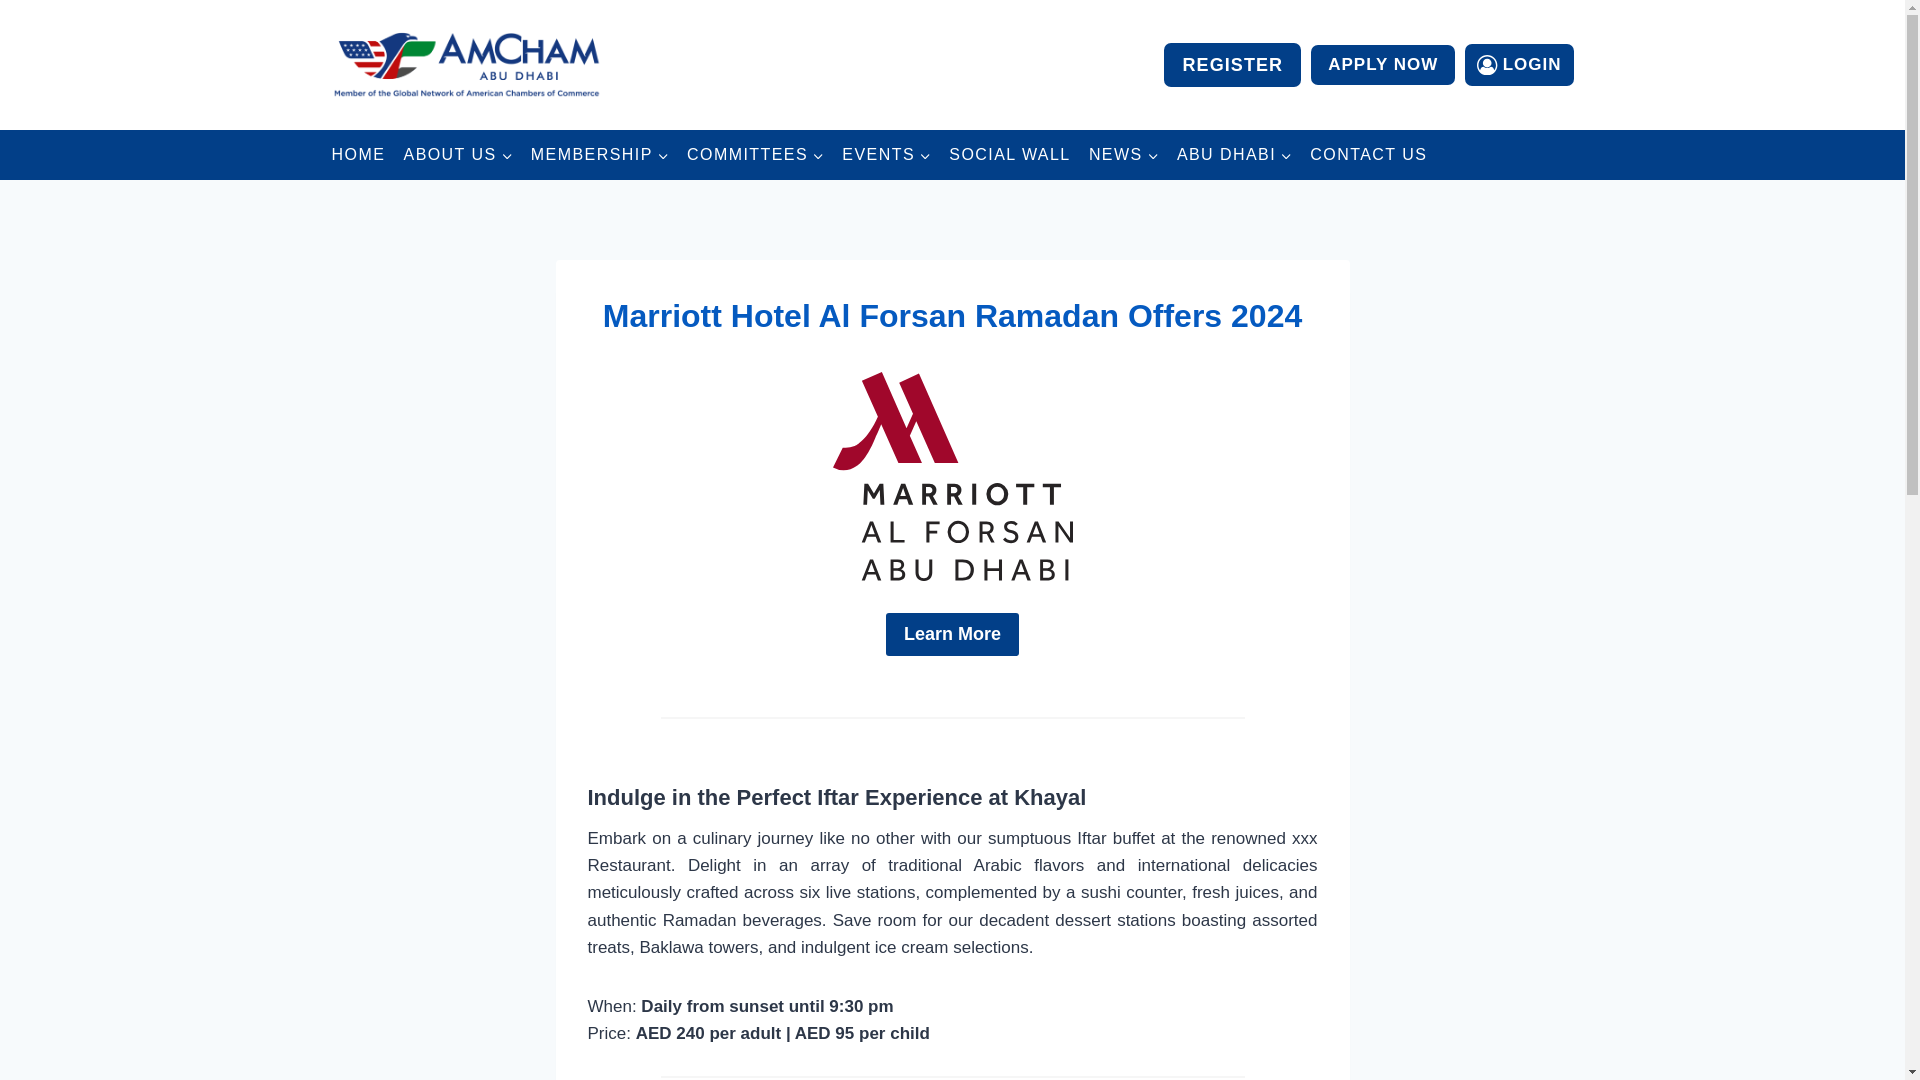 The image size is (1920, 1080). What do you see at coordinates (1518, 64) in the screenshot?
I see `LOGIN` at bounding box center [1518, 64].